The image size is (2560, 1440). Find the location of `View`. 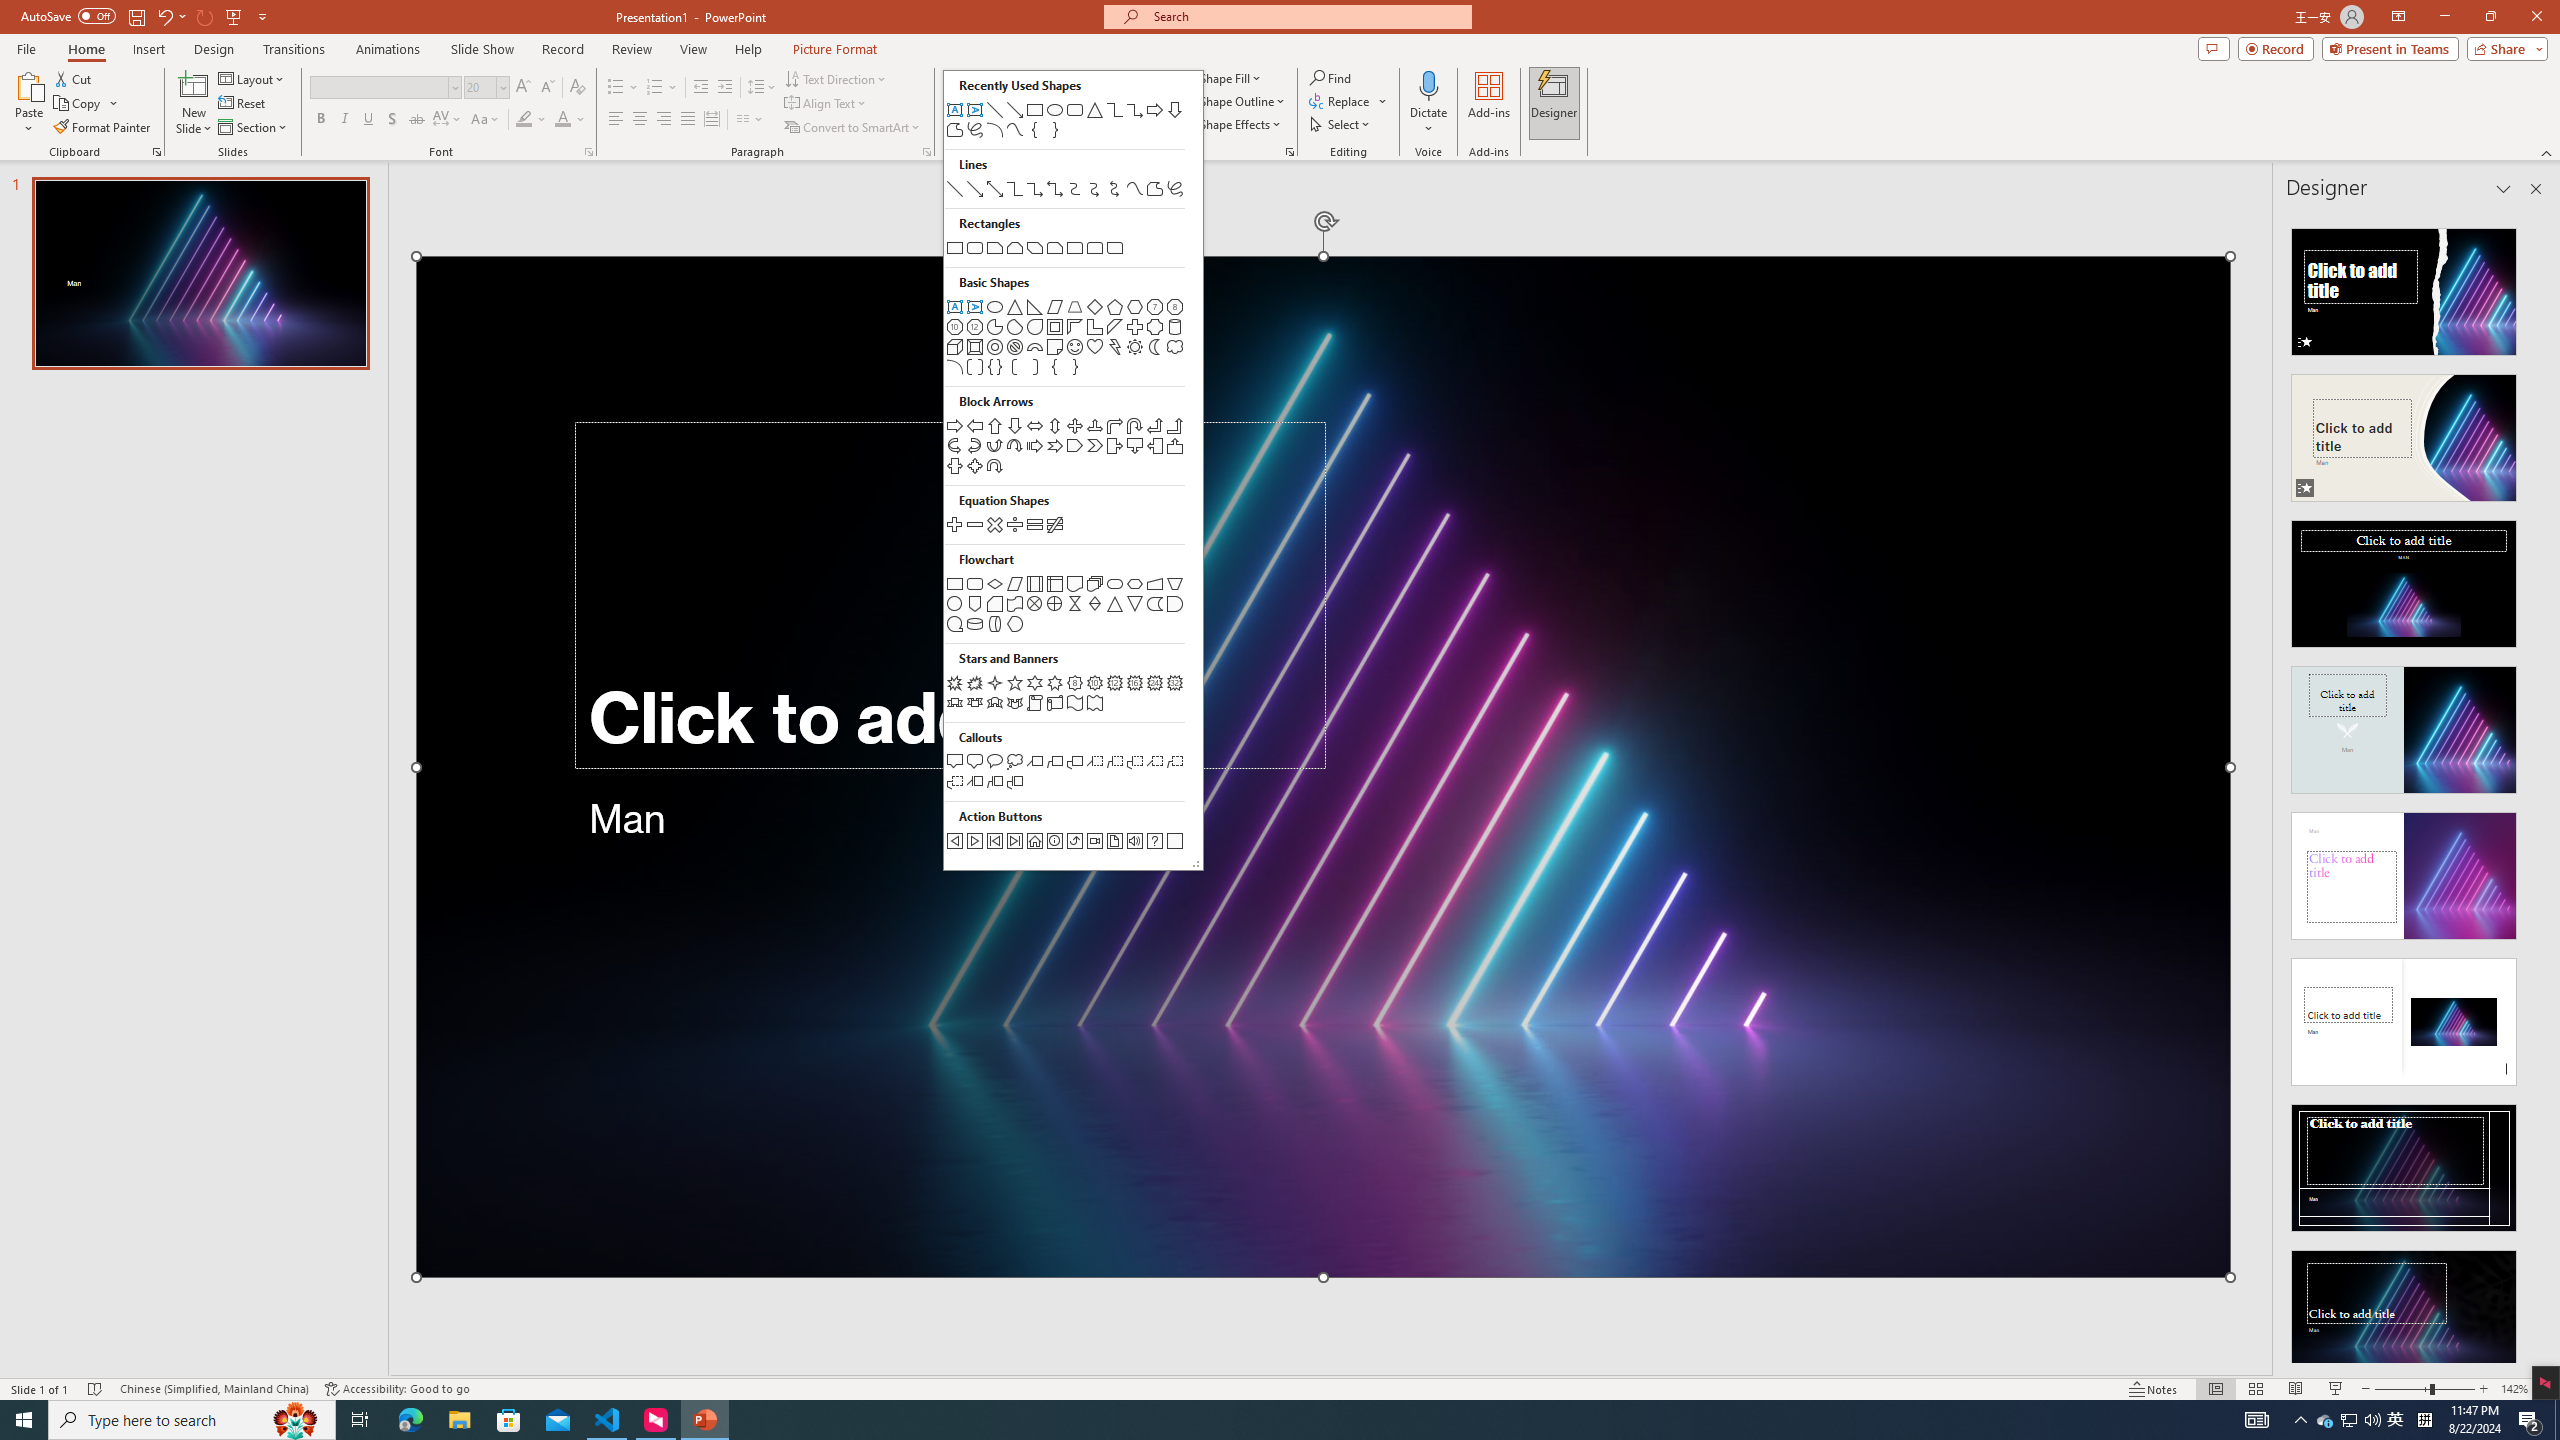

View is located at coordinates (694, 49).